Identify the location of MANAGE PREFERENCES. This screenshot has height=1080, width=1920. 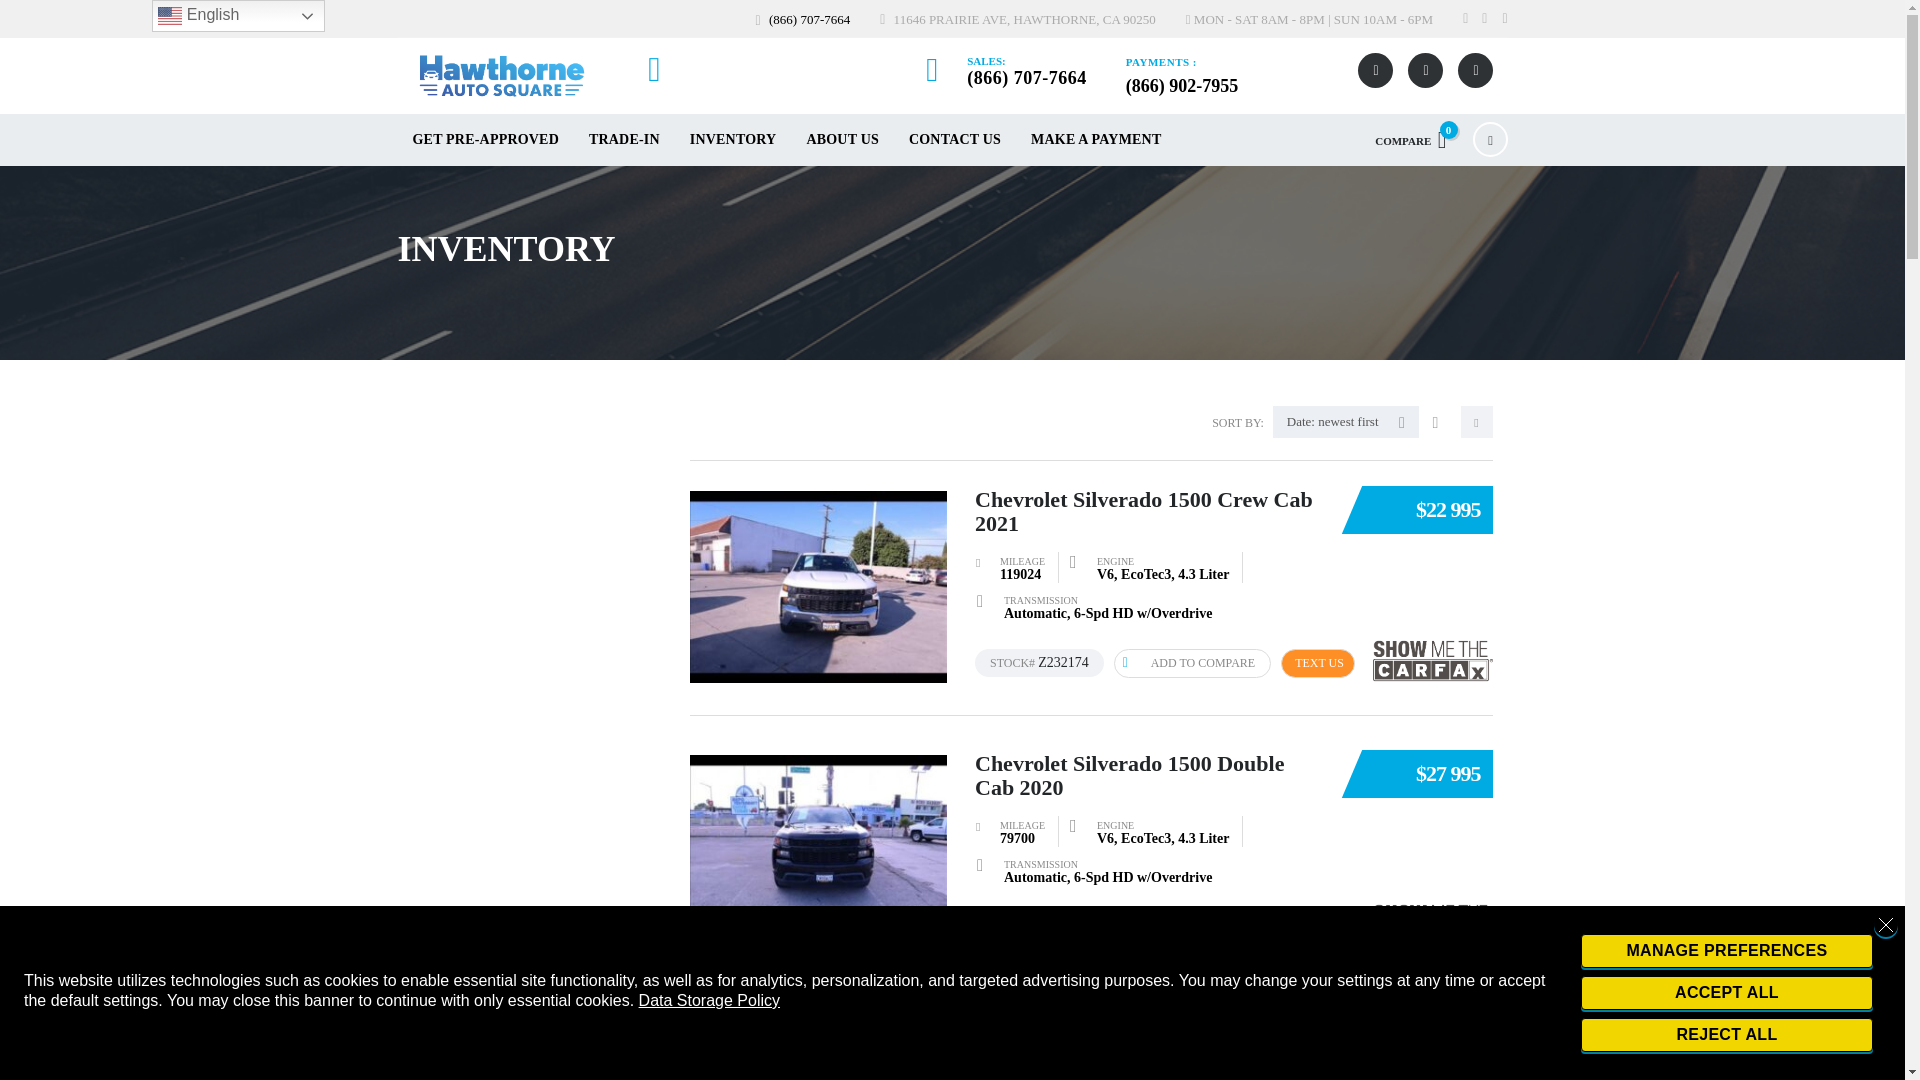
(1726, 950).